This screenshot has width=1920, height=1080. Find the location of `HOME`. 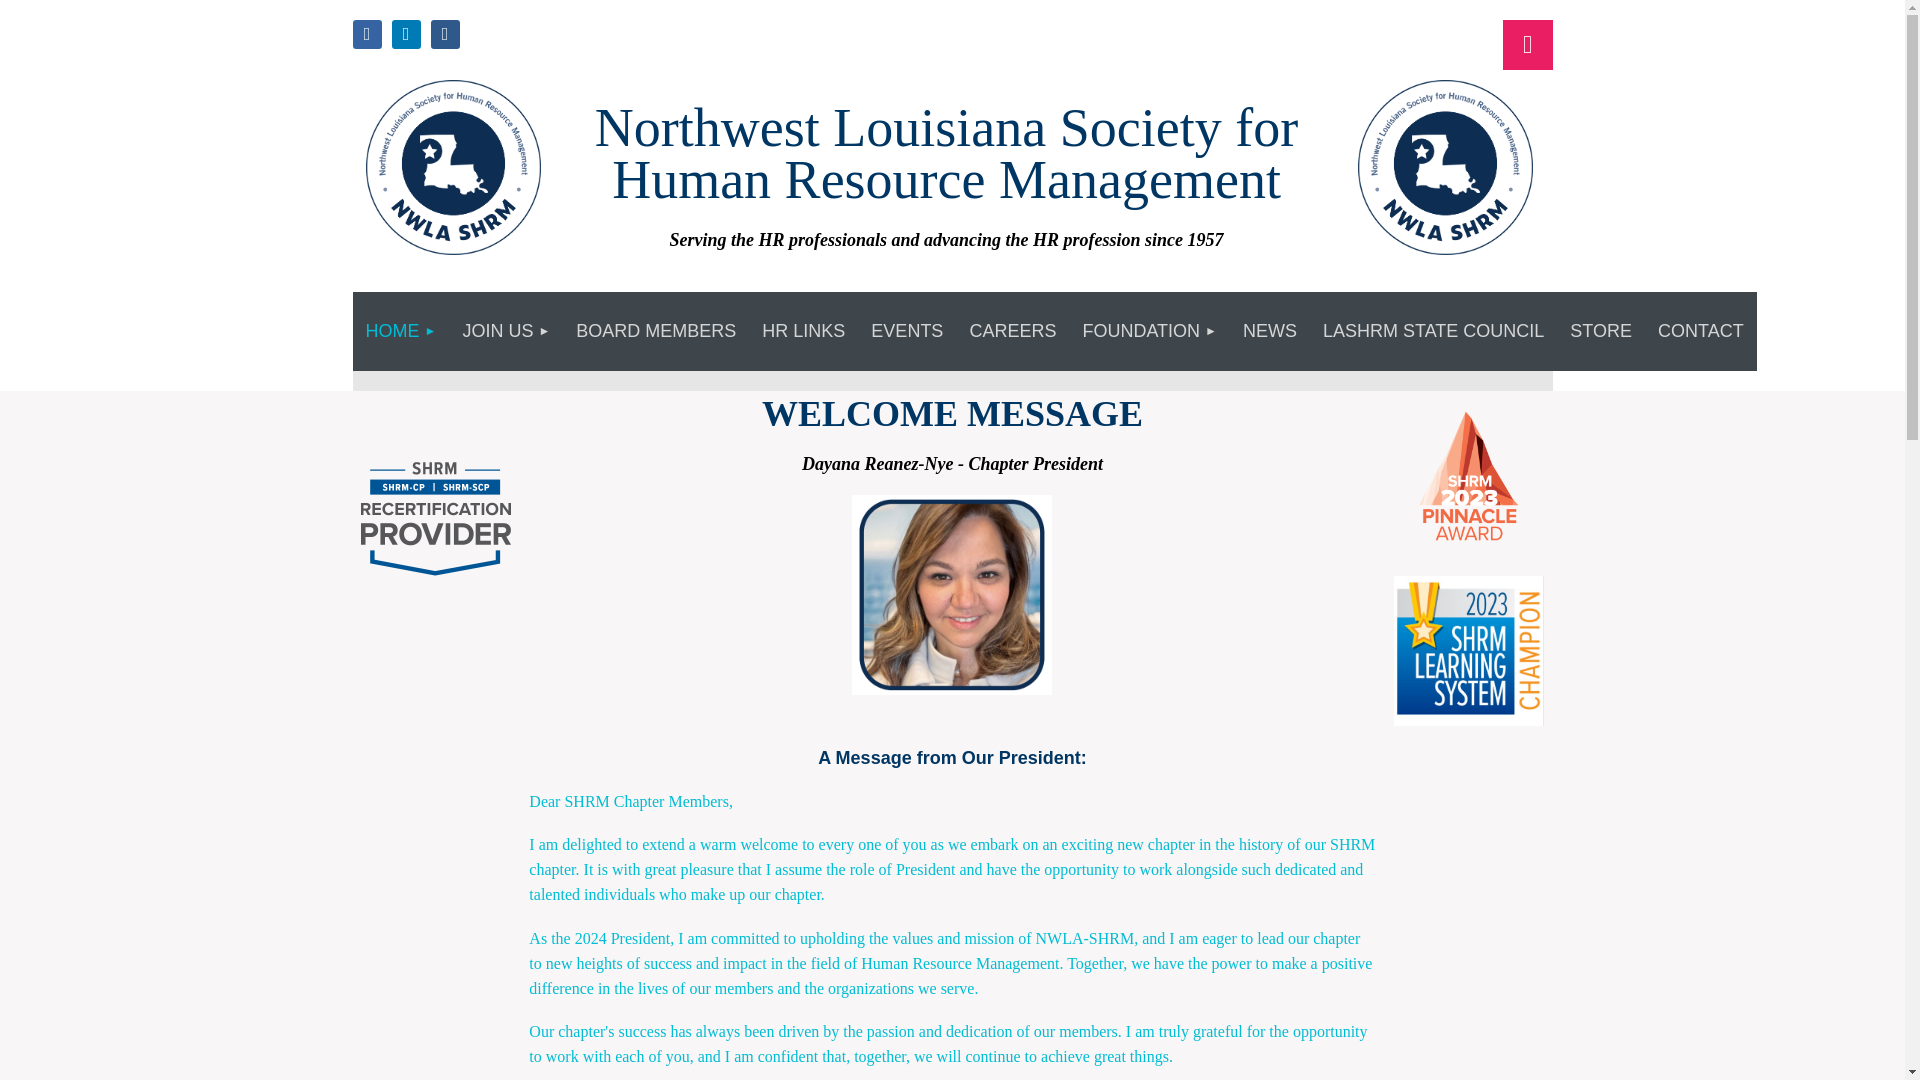

HOME is located at coordinates (400, 331).